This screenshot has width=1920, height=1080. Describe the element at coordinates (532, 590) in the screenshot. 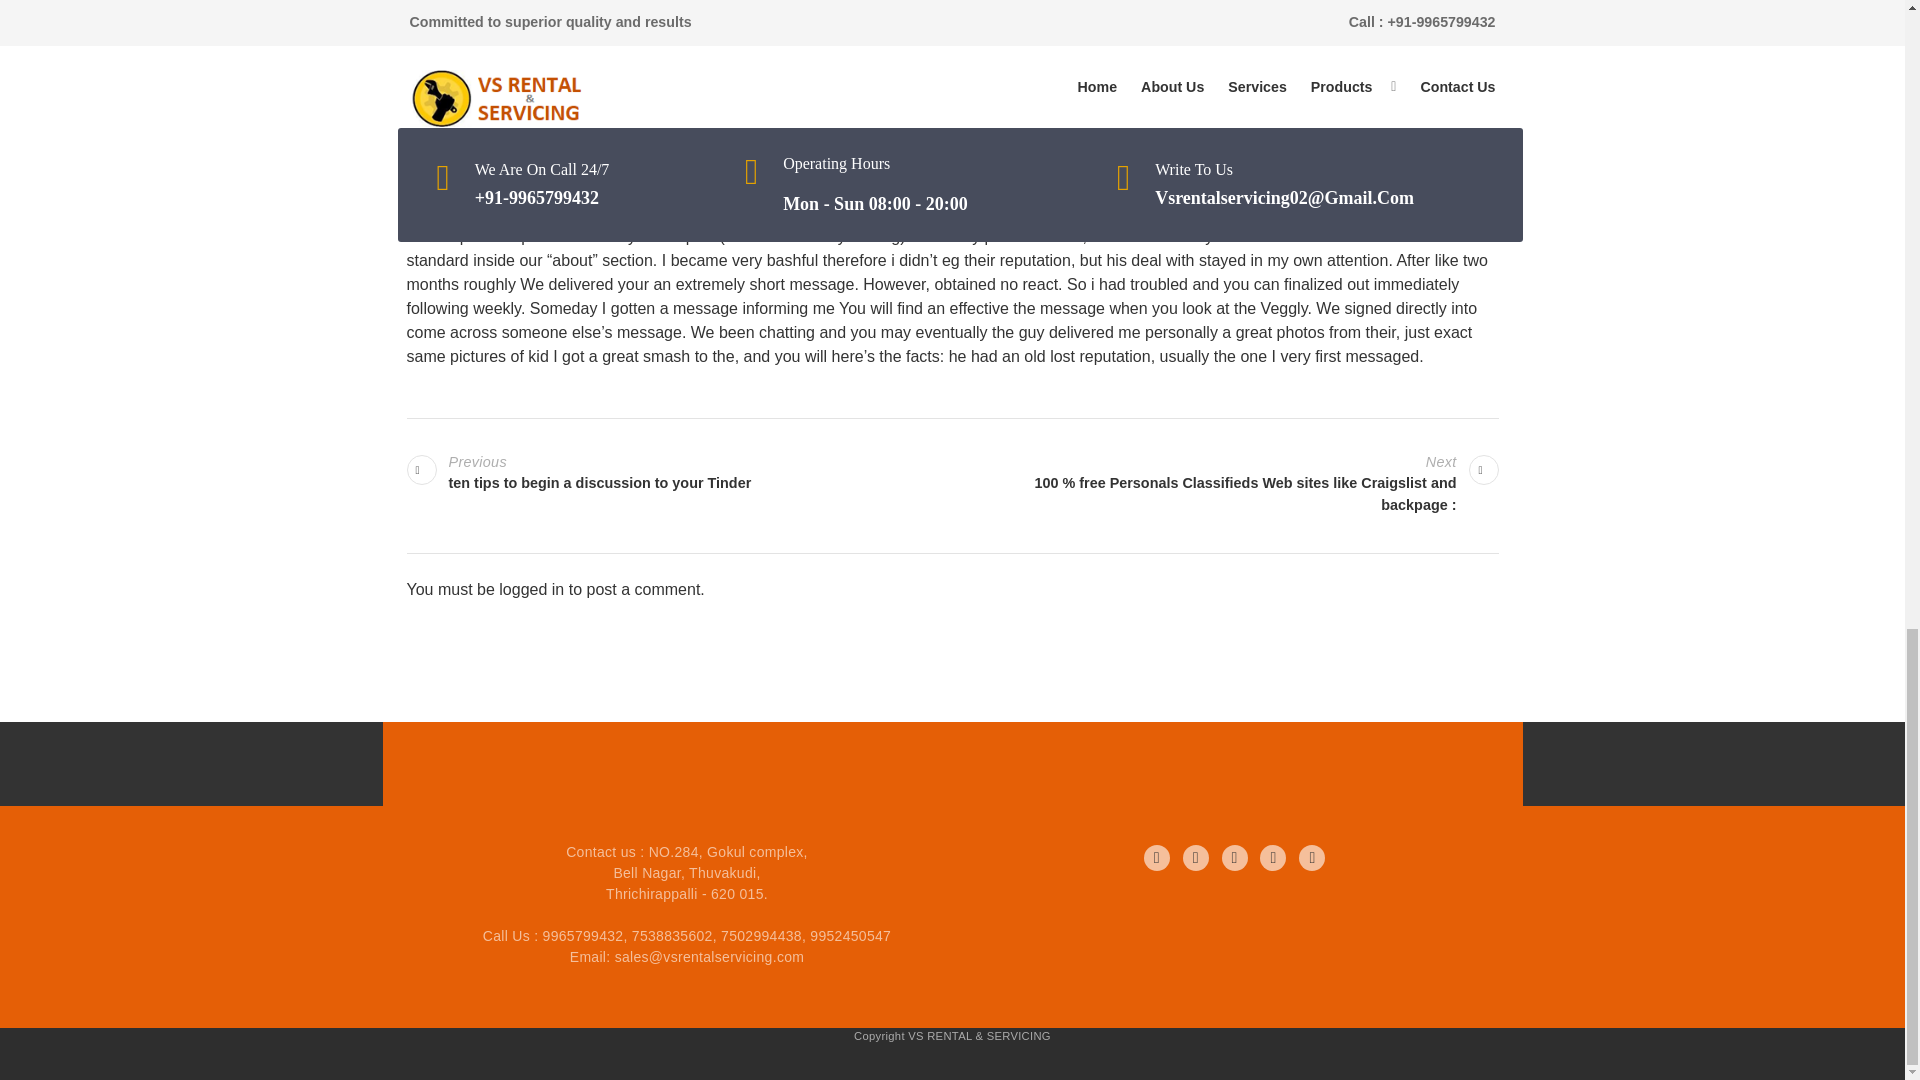

I see `logged in` at that location.